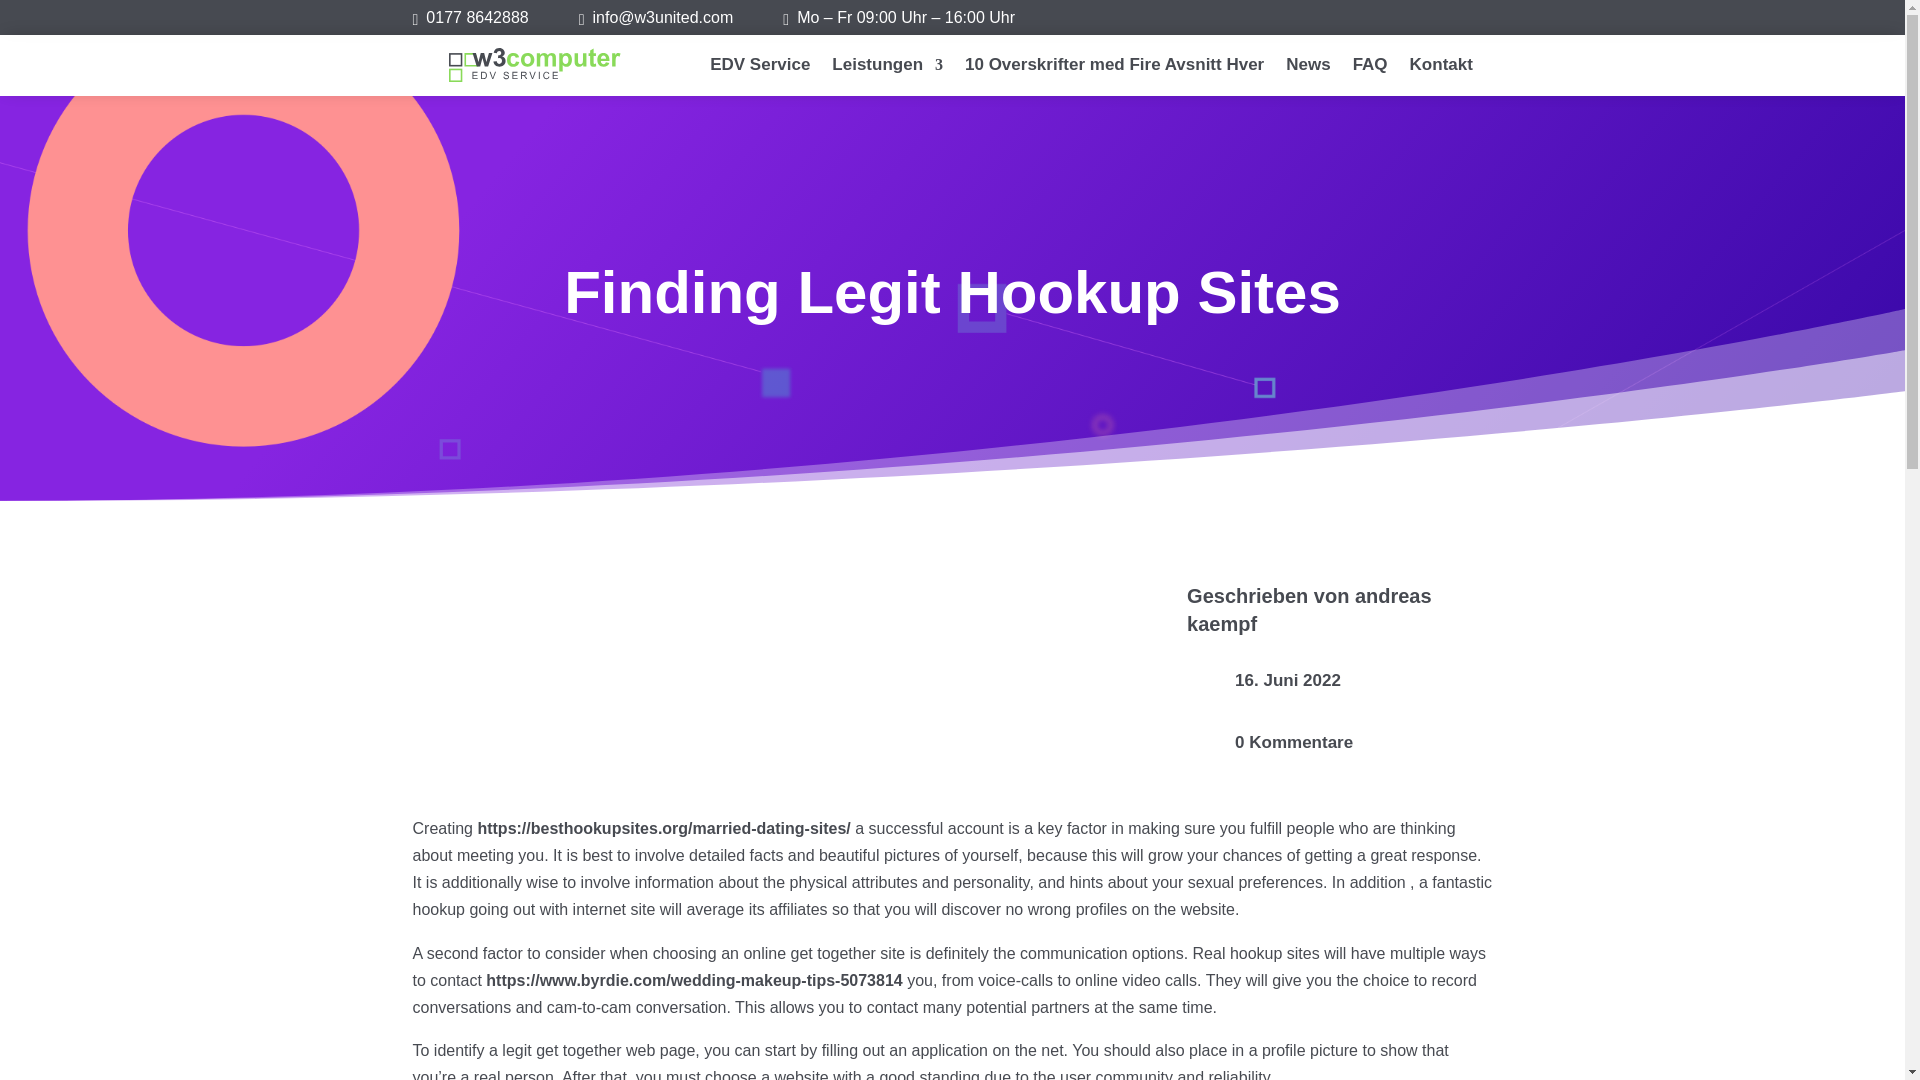 The width and height of the screenshot is (1920, 1080). Describe the element at coordinates (1440, 68) in the screenshot. I see `Kontakt` at that location.